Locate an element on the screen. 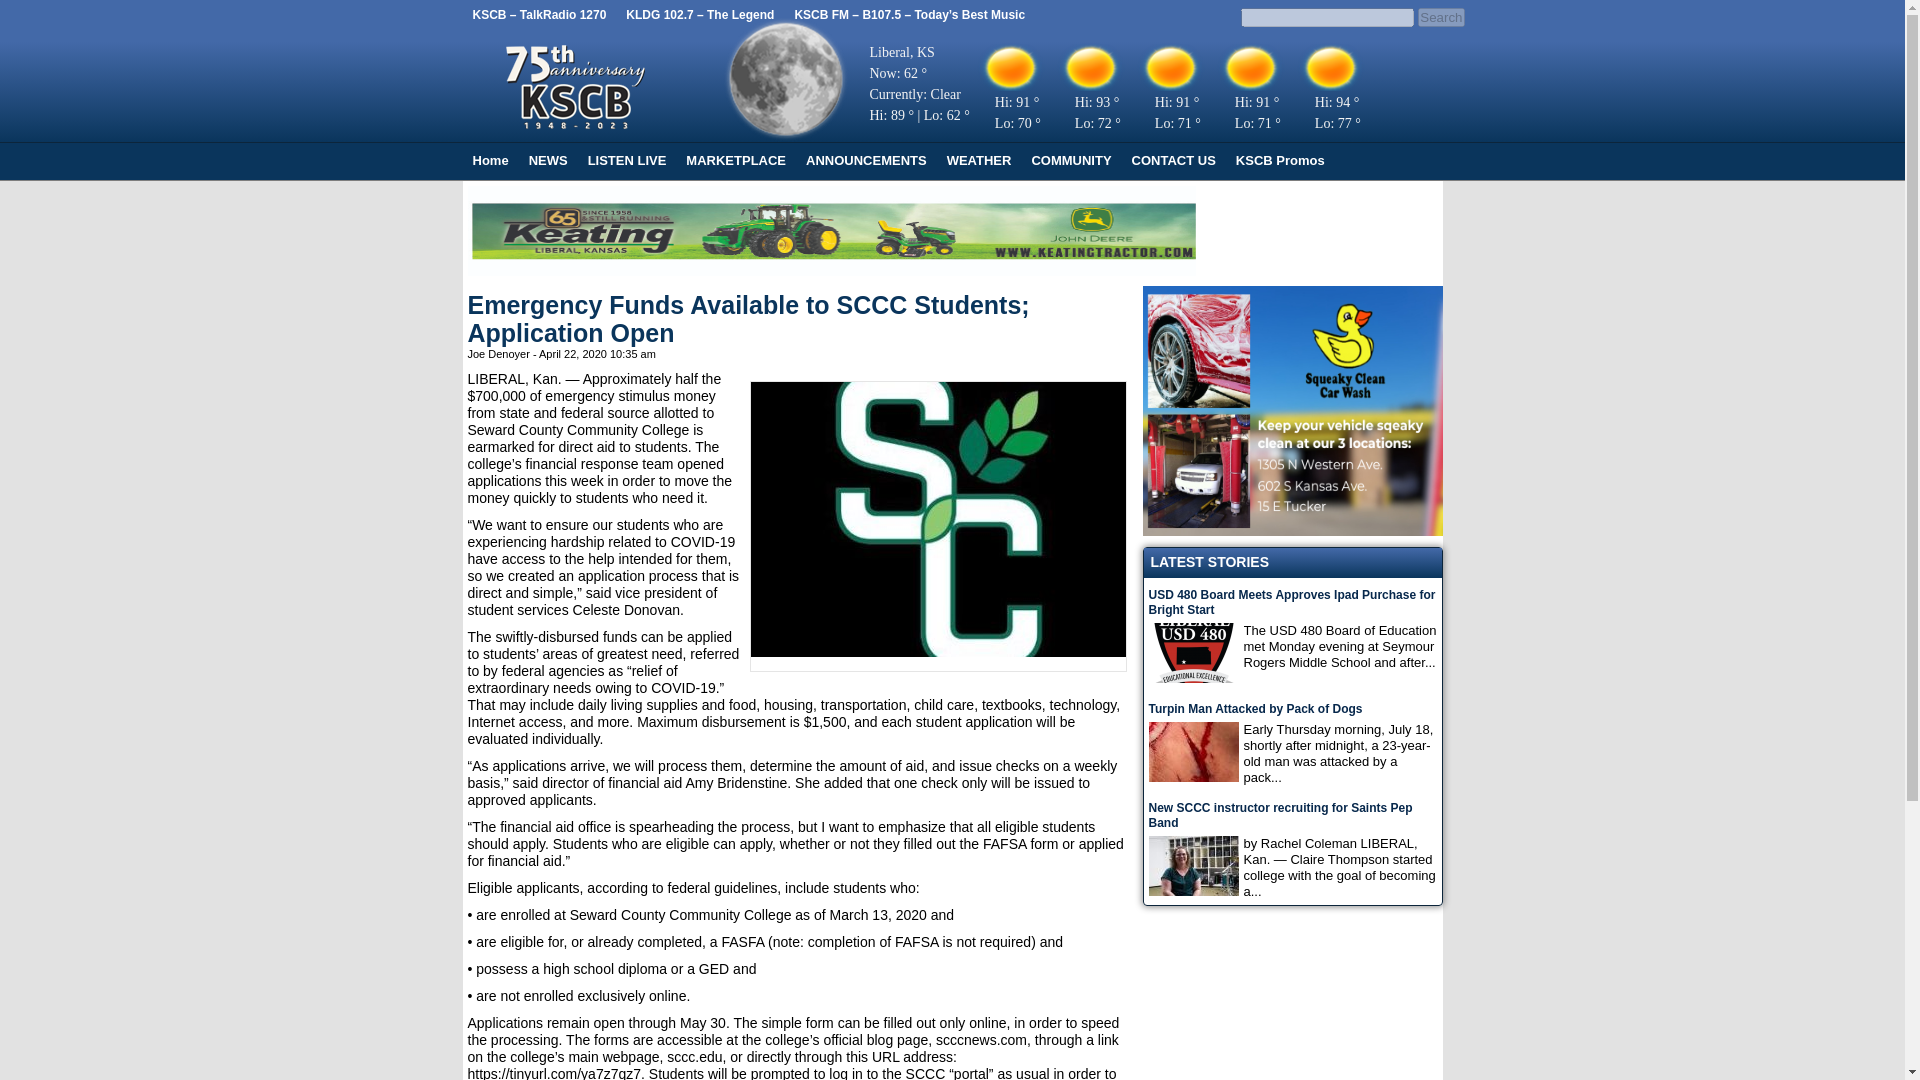 The width and height of the screenshot is (1920, 1080). New SCCC instructor recruiting for Saints Pep Band is located at coordinates (1292, 816).